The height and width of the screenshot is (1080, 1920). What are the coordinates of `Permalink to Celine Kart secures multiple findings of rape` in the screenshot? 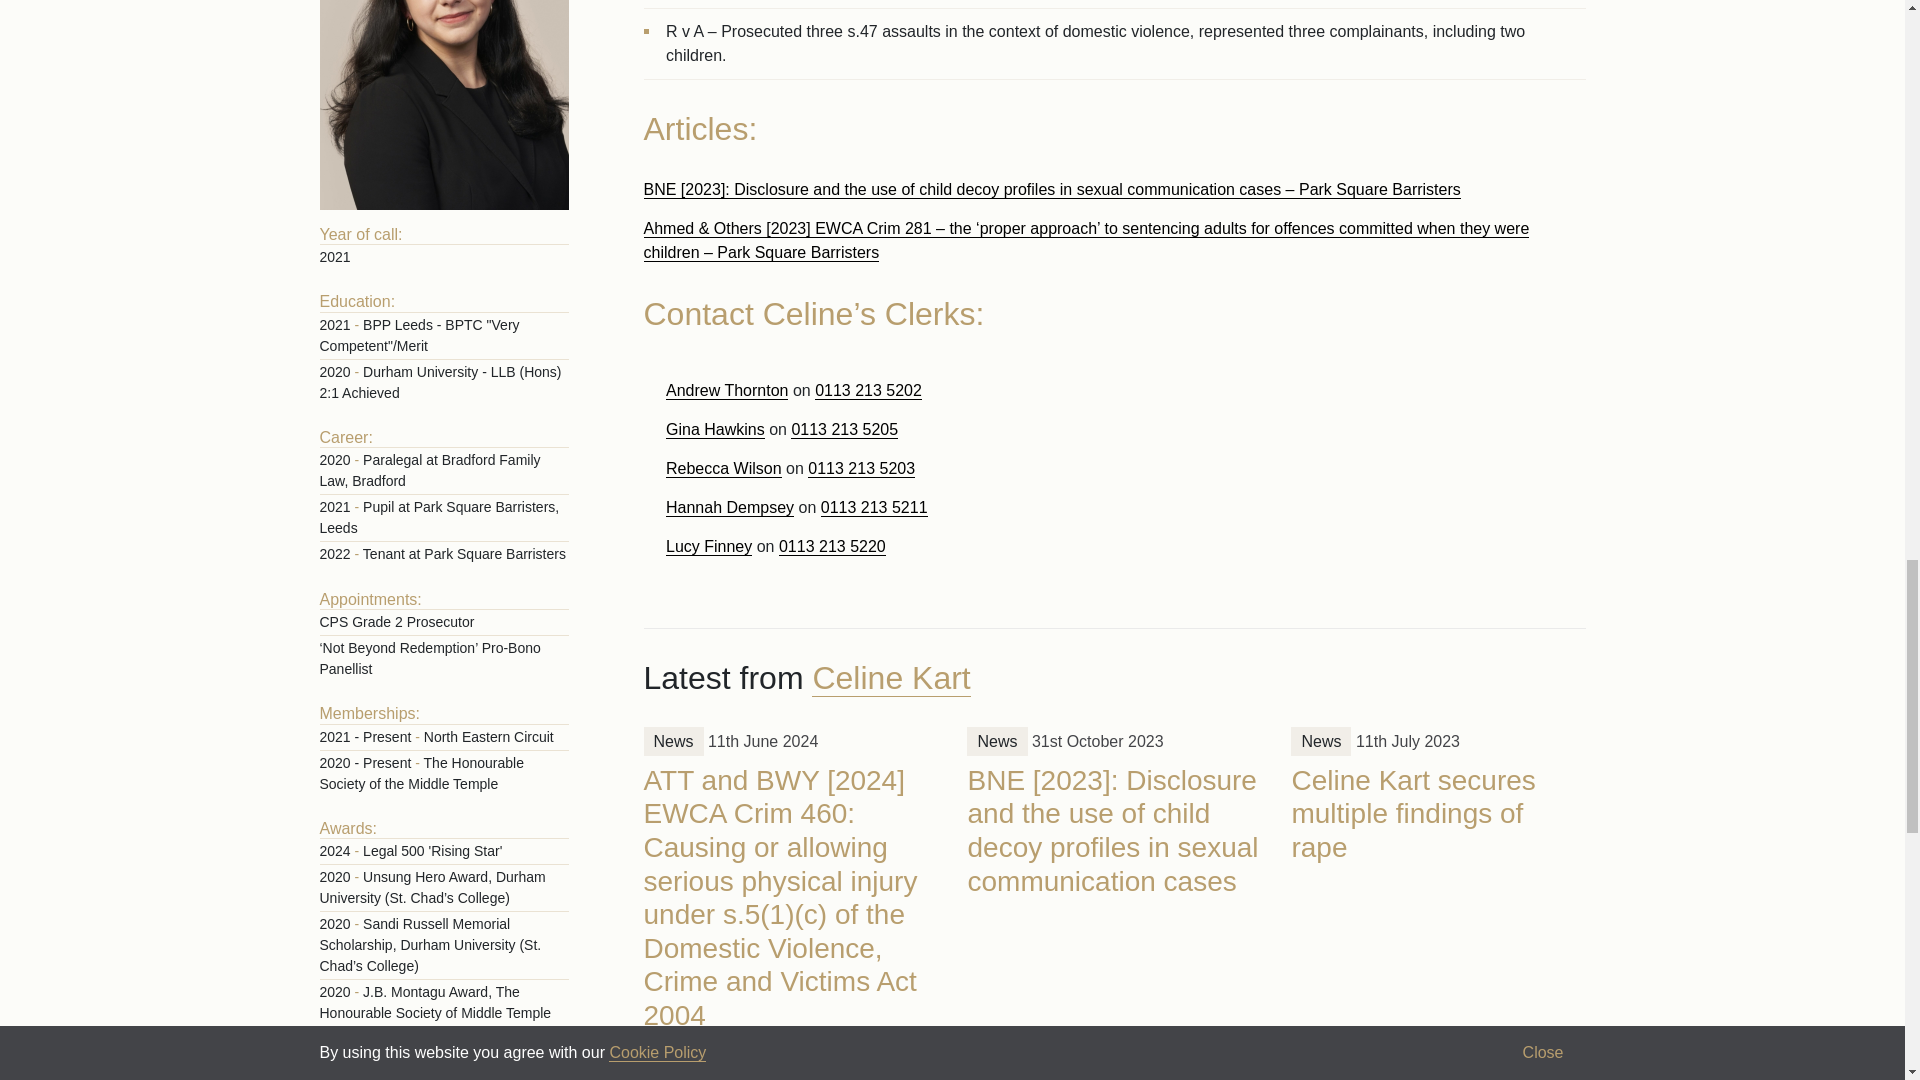 It's located at (1412, 813).